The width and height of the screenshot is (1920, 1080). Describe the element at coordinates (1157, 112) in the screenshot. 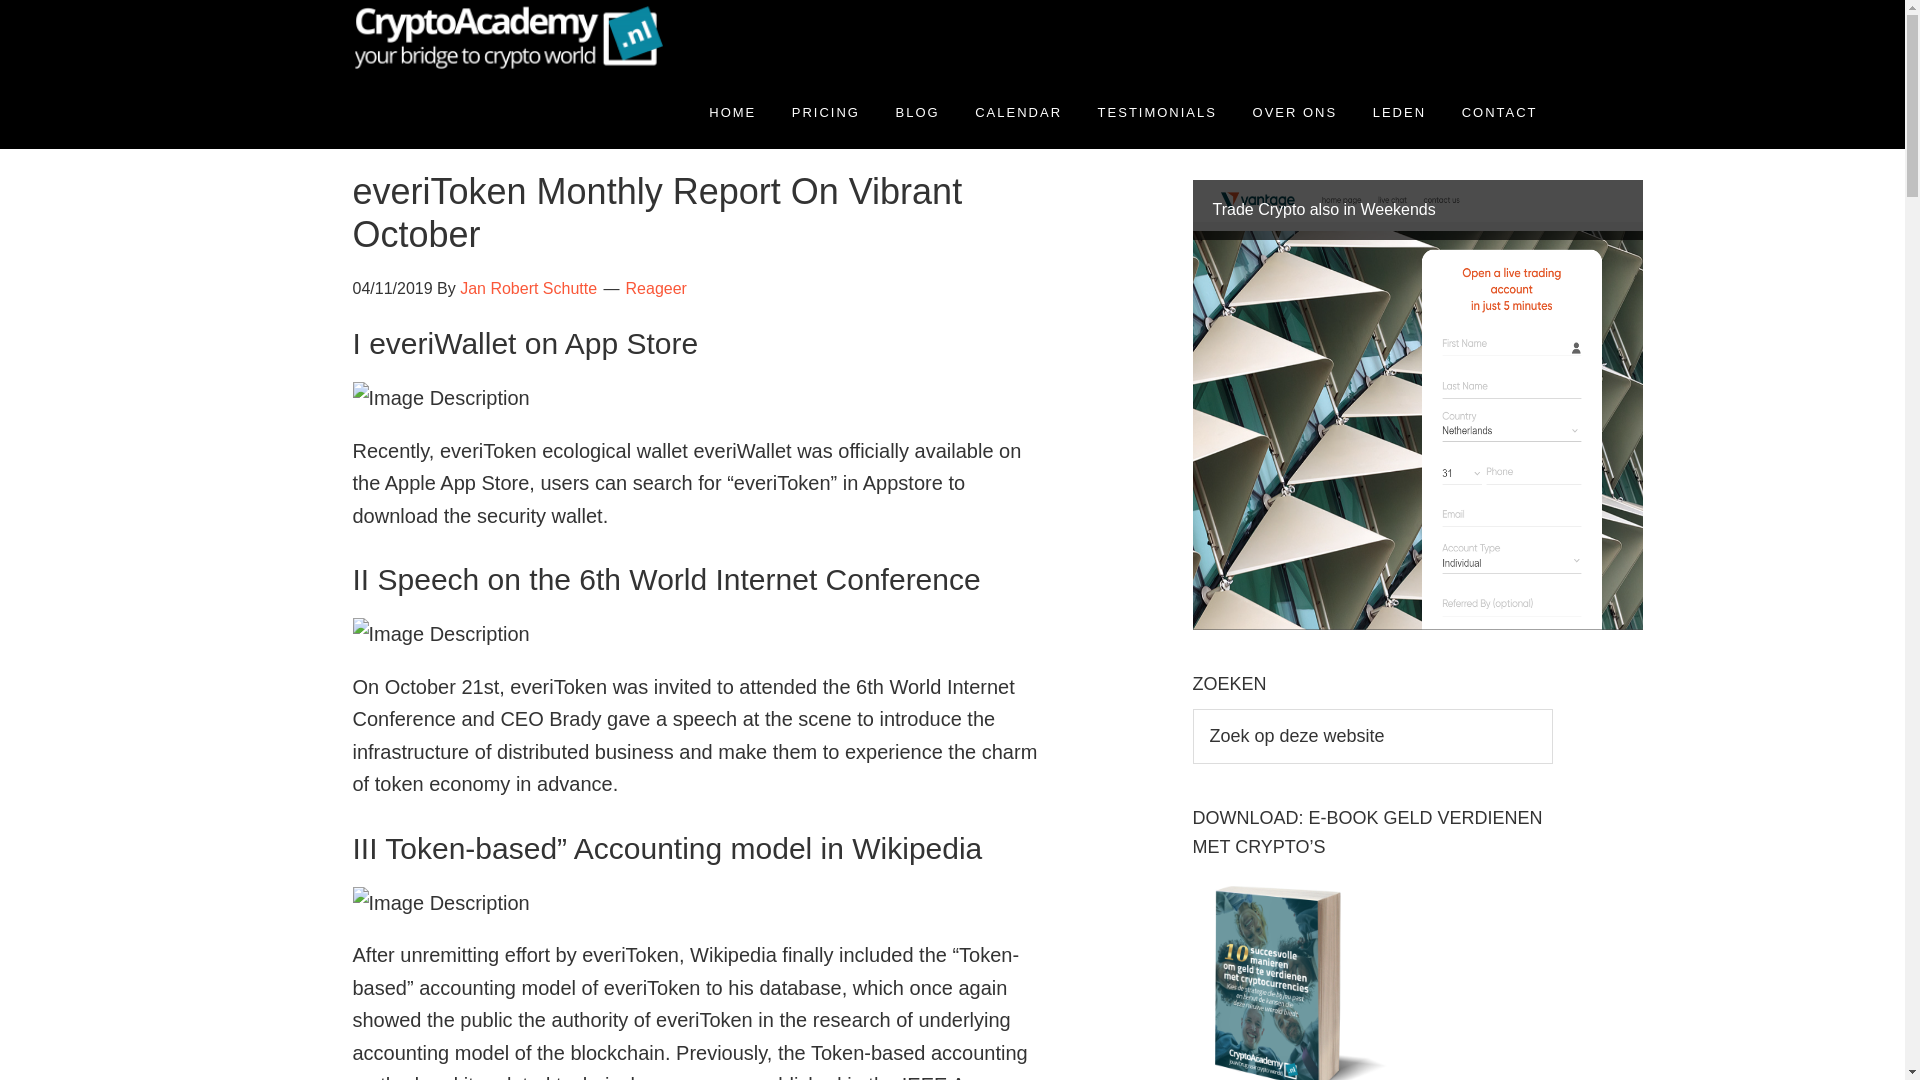

I see `TESTIMONIALS` at that location.